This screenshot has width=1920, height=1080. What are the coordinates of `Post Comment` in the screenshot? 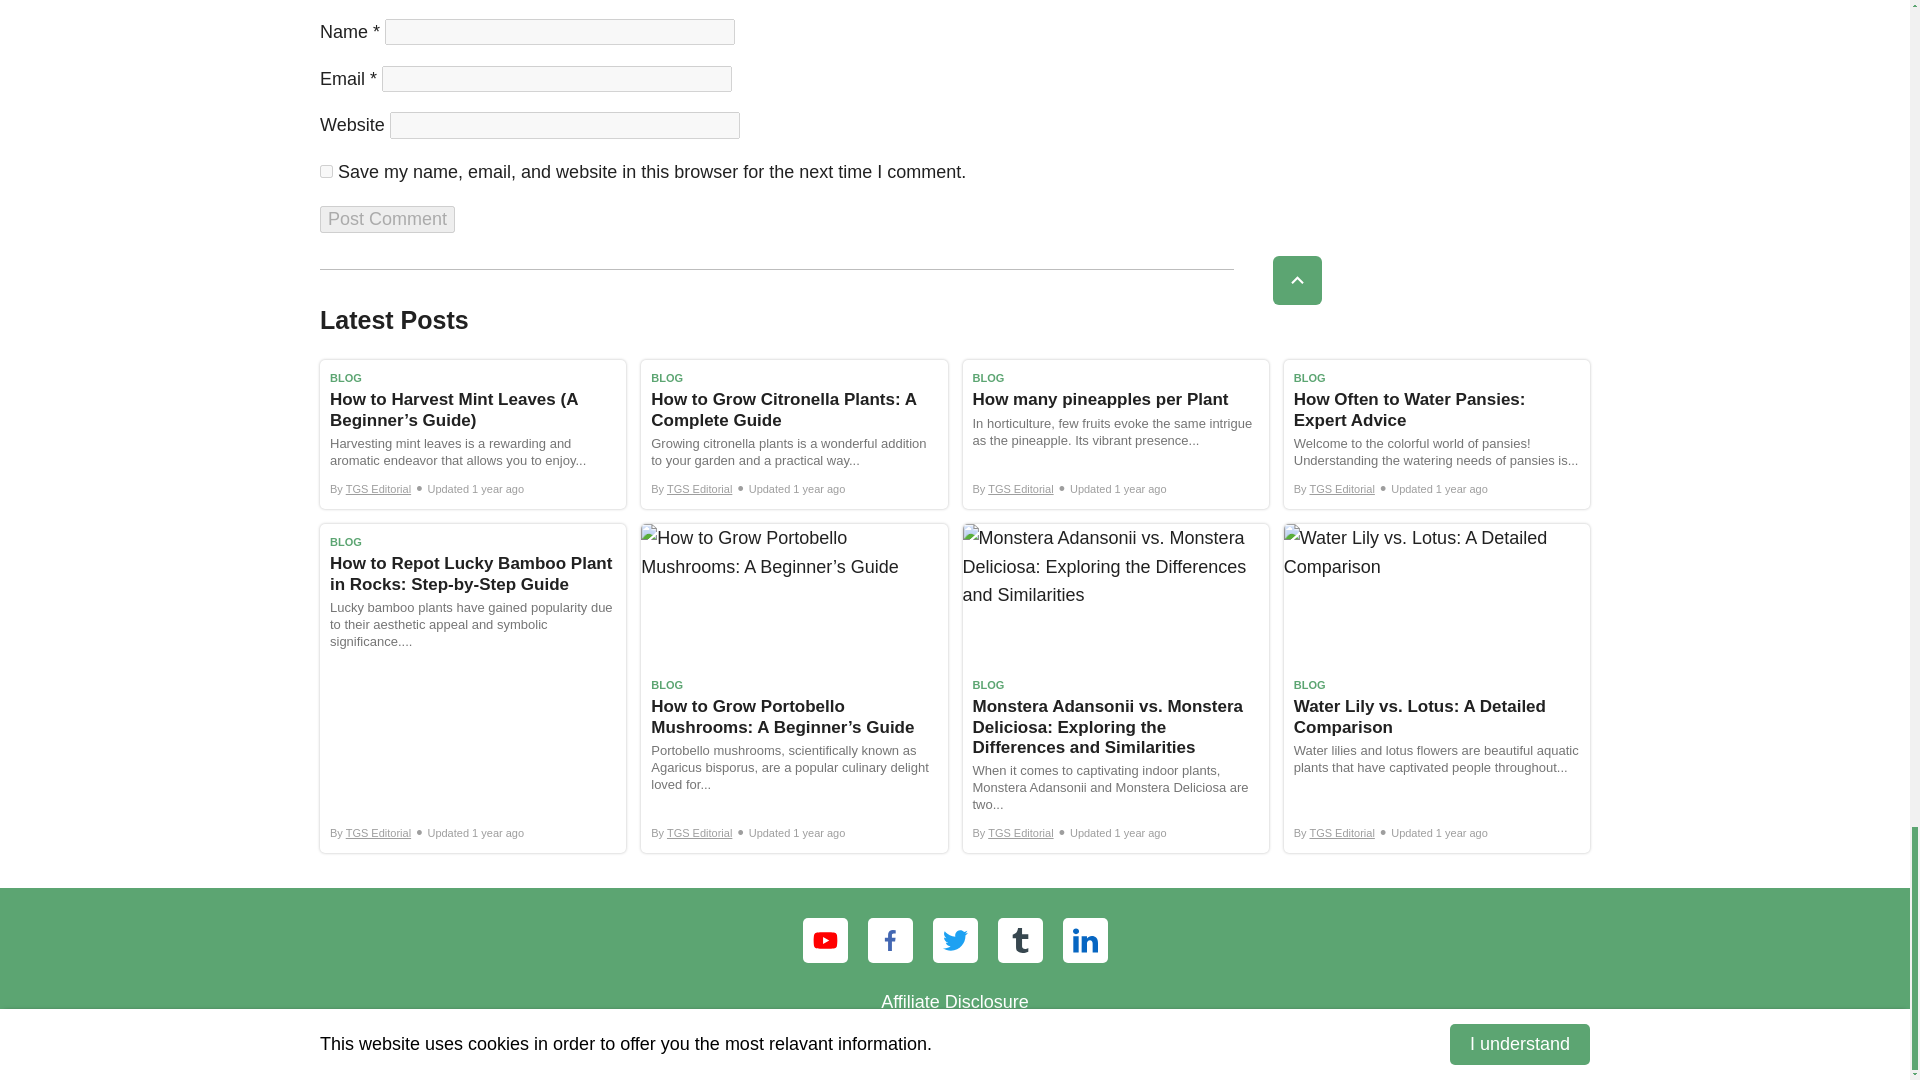 It's located at (388, 220).